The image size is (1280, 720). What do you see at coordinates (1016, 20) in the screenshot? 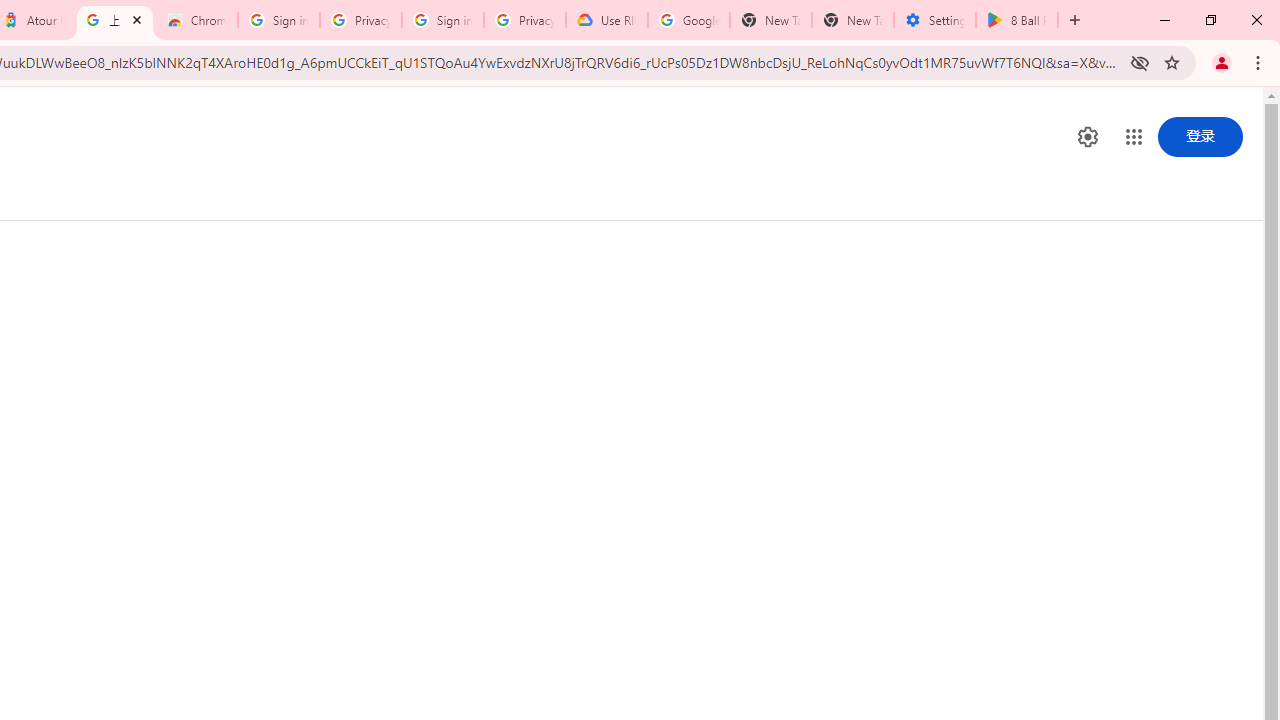
I see `8 Ball Pool - Apps on Google Play` at bounding box center [1016, 20].